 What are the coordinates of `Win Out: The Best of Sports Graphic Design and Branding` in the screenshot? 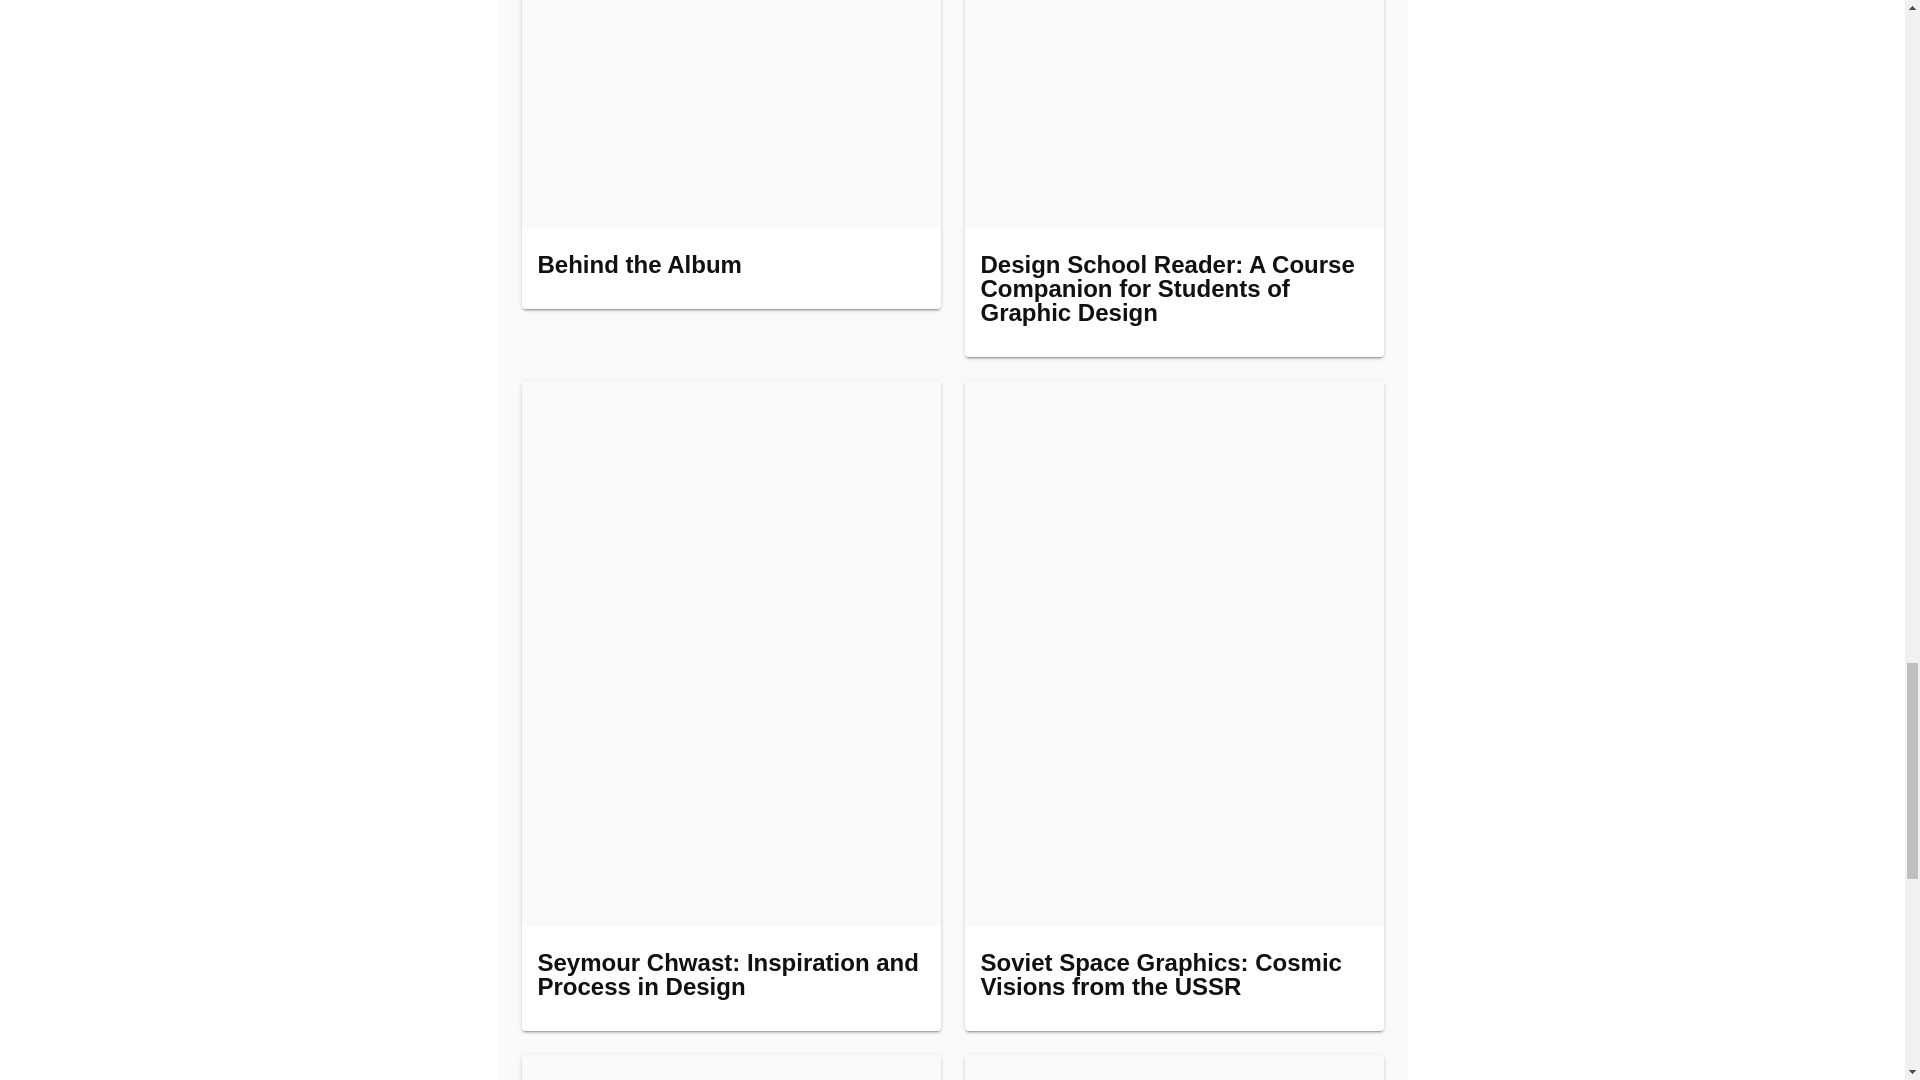 It's located at (731, 1068).